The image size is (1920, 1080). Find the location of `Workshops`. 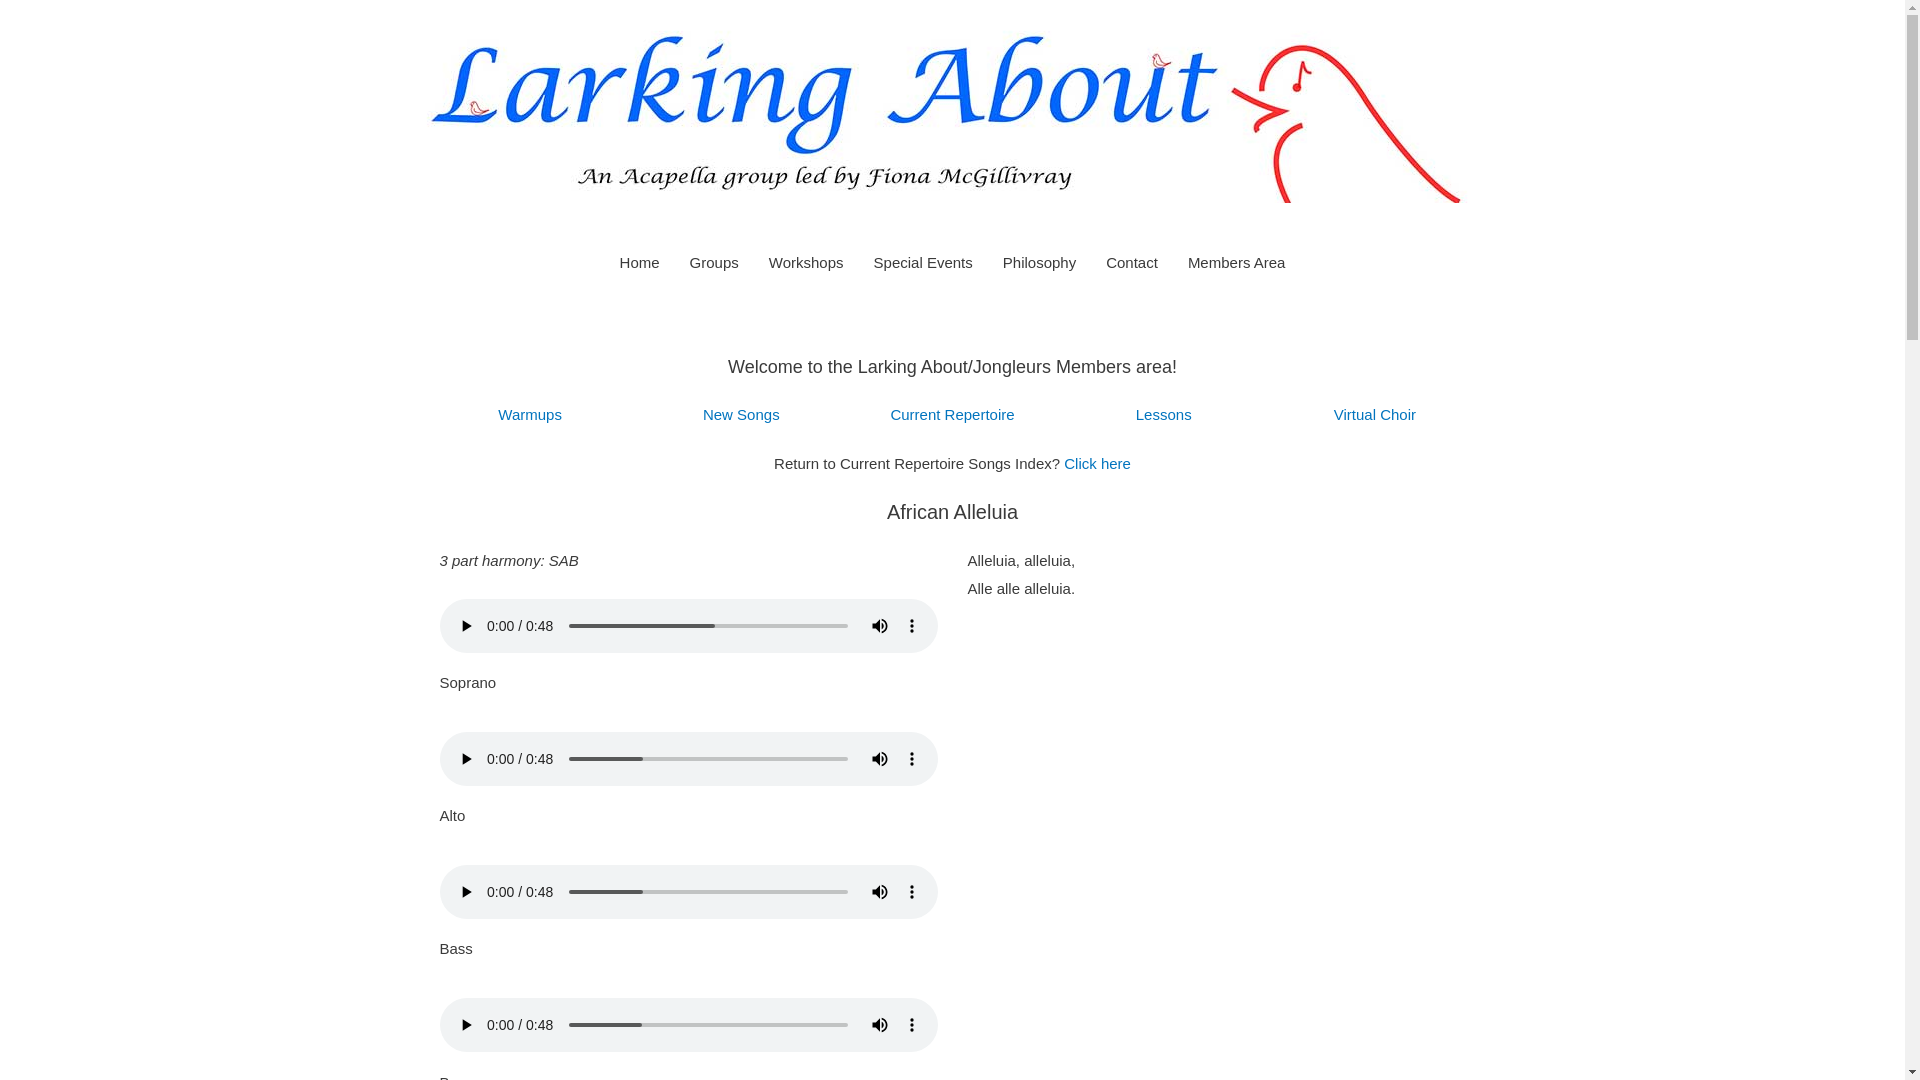

Workshops is located at coordinates (806, 263).